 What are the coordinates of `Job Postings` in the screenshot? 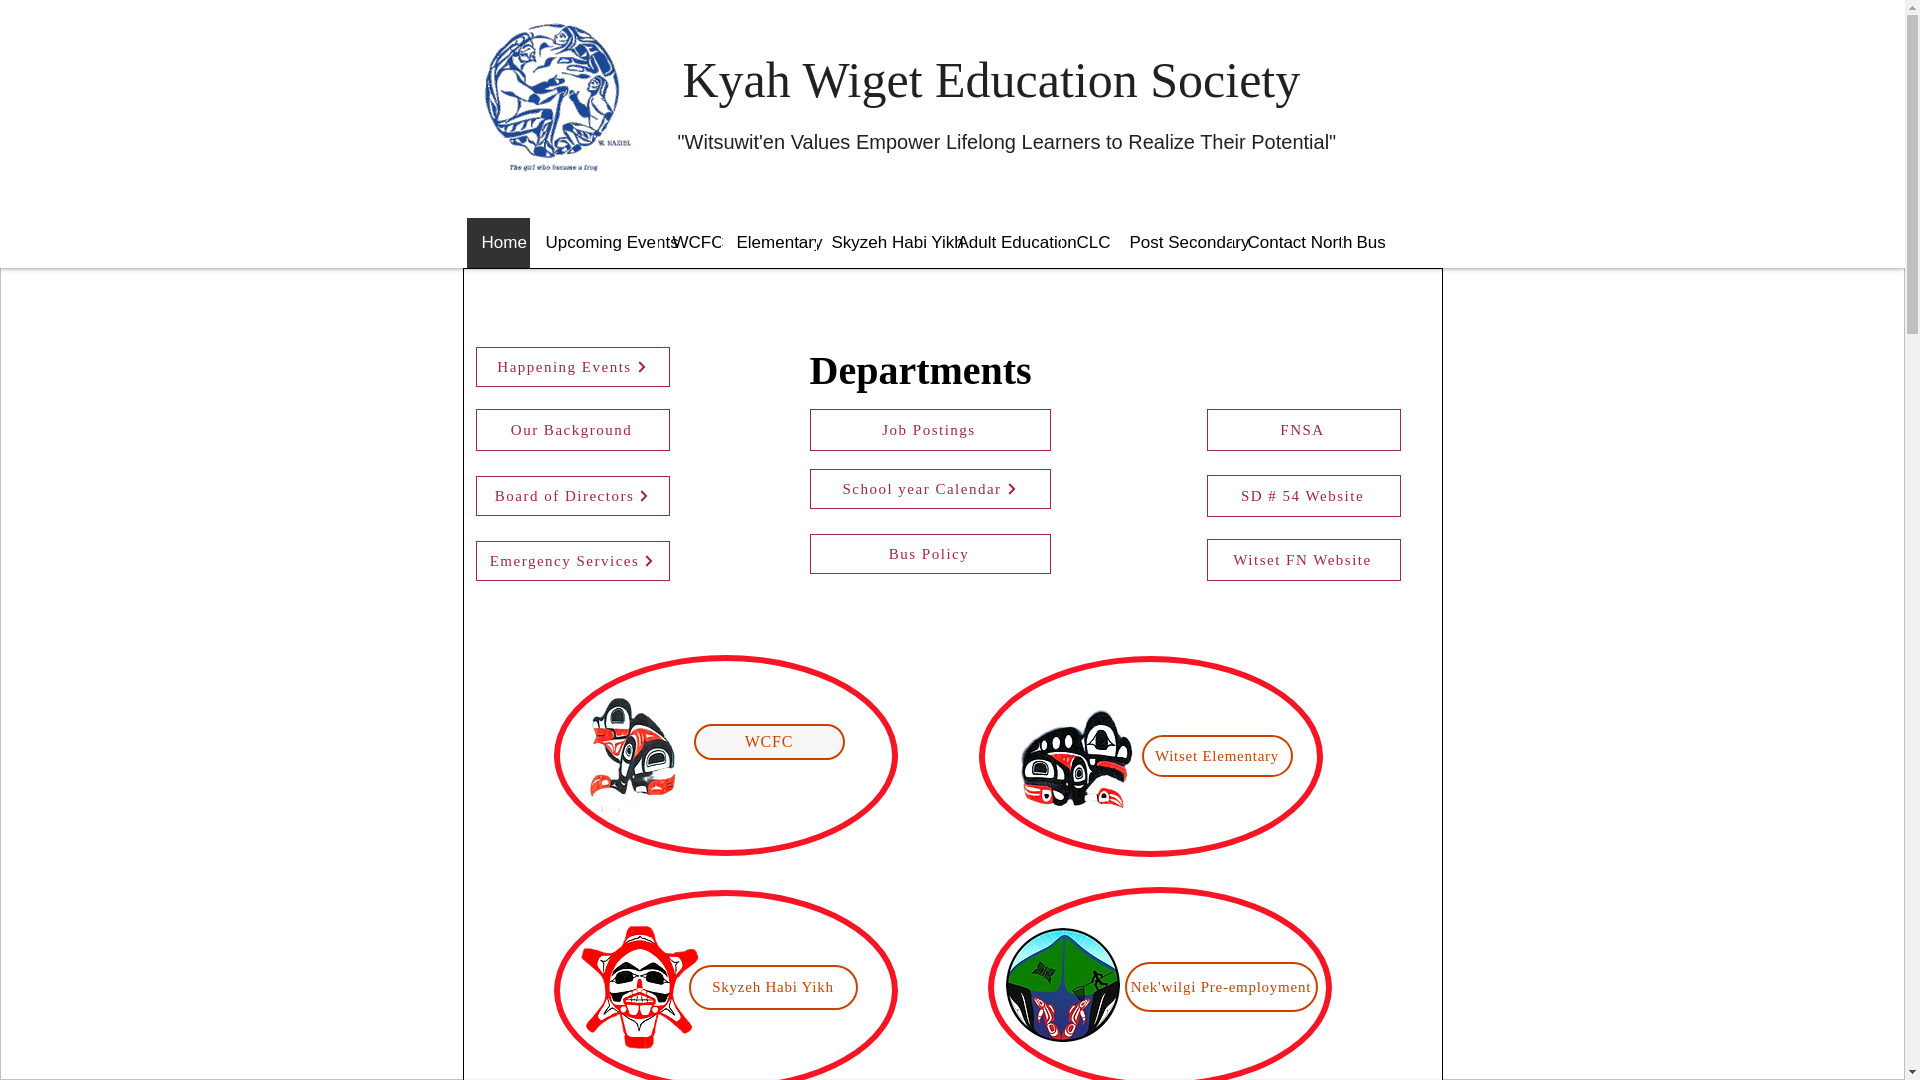 It's located at (930, 430).